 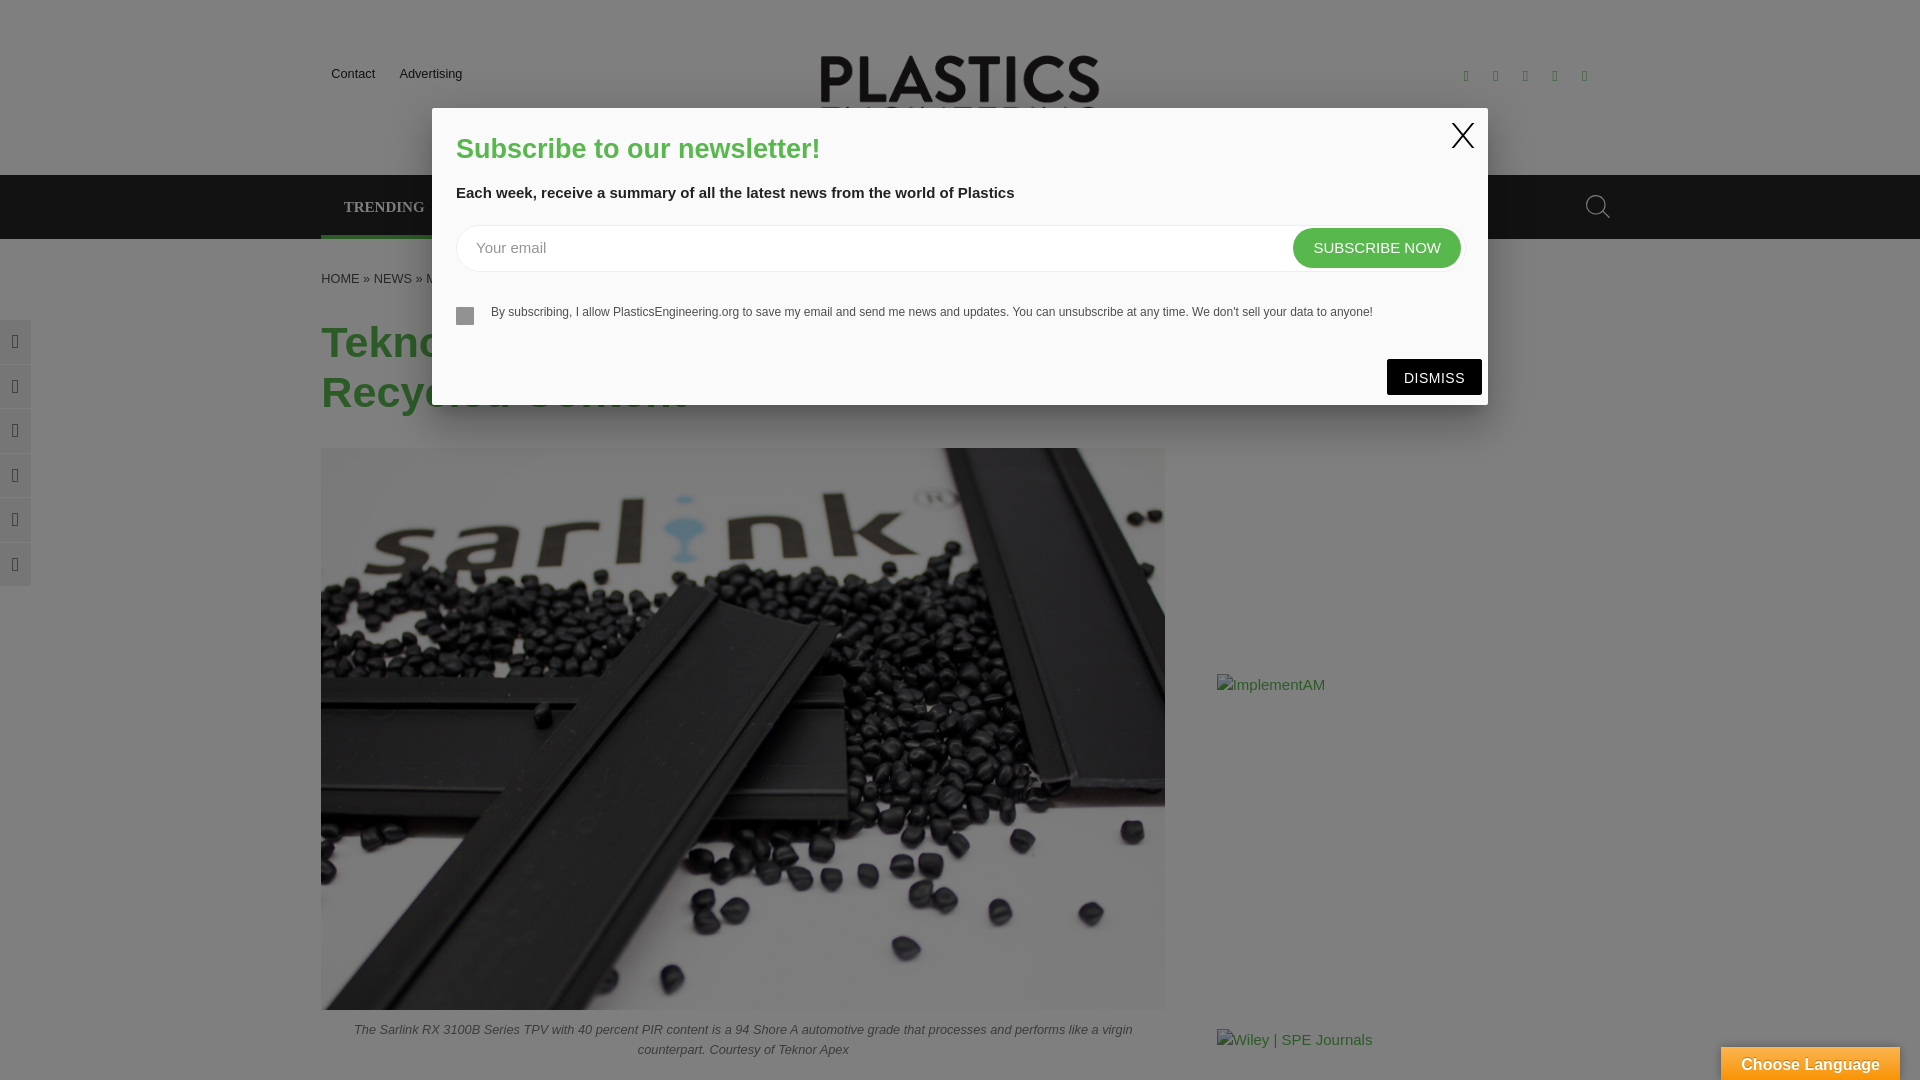 I want to click on PROCESS, so click(x=762, y=206).